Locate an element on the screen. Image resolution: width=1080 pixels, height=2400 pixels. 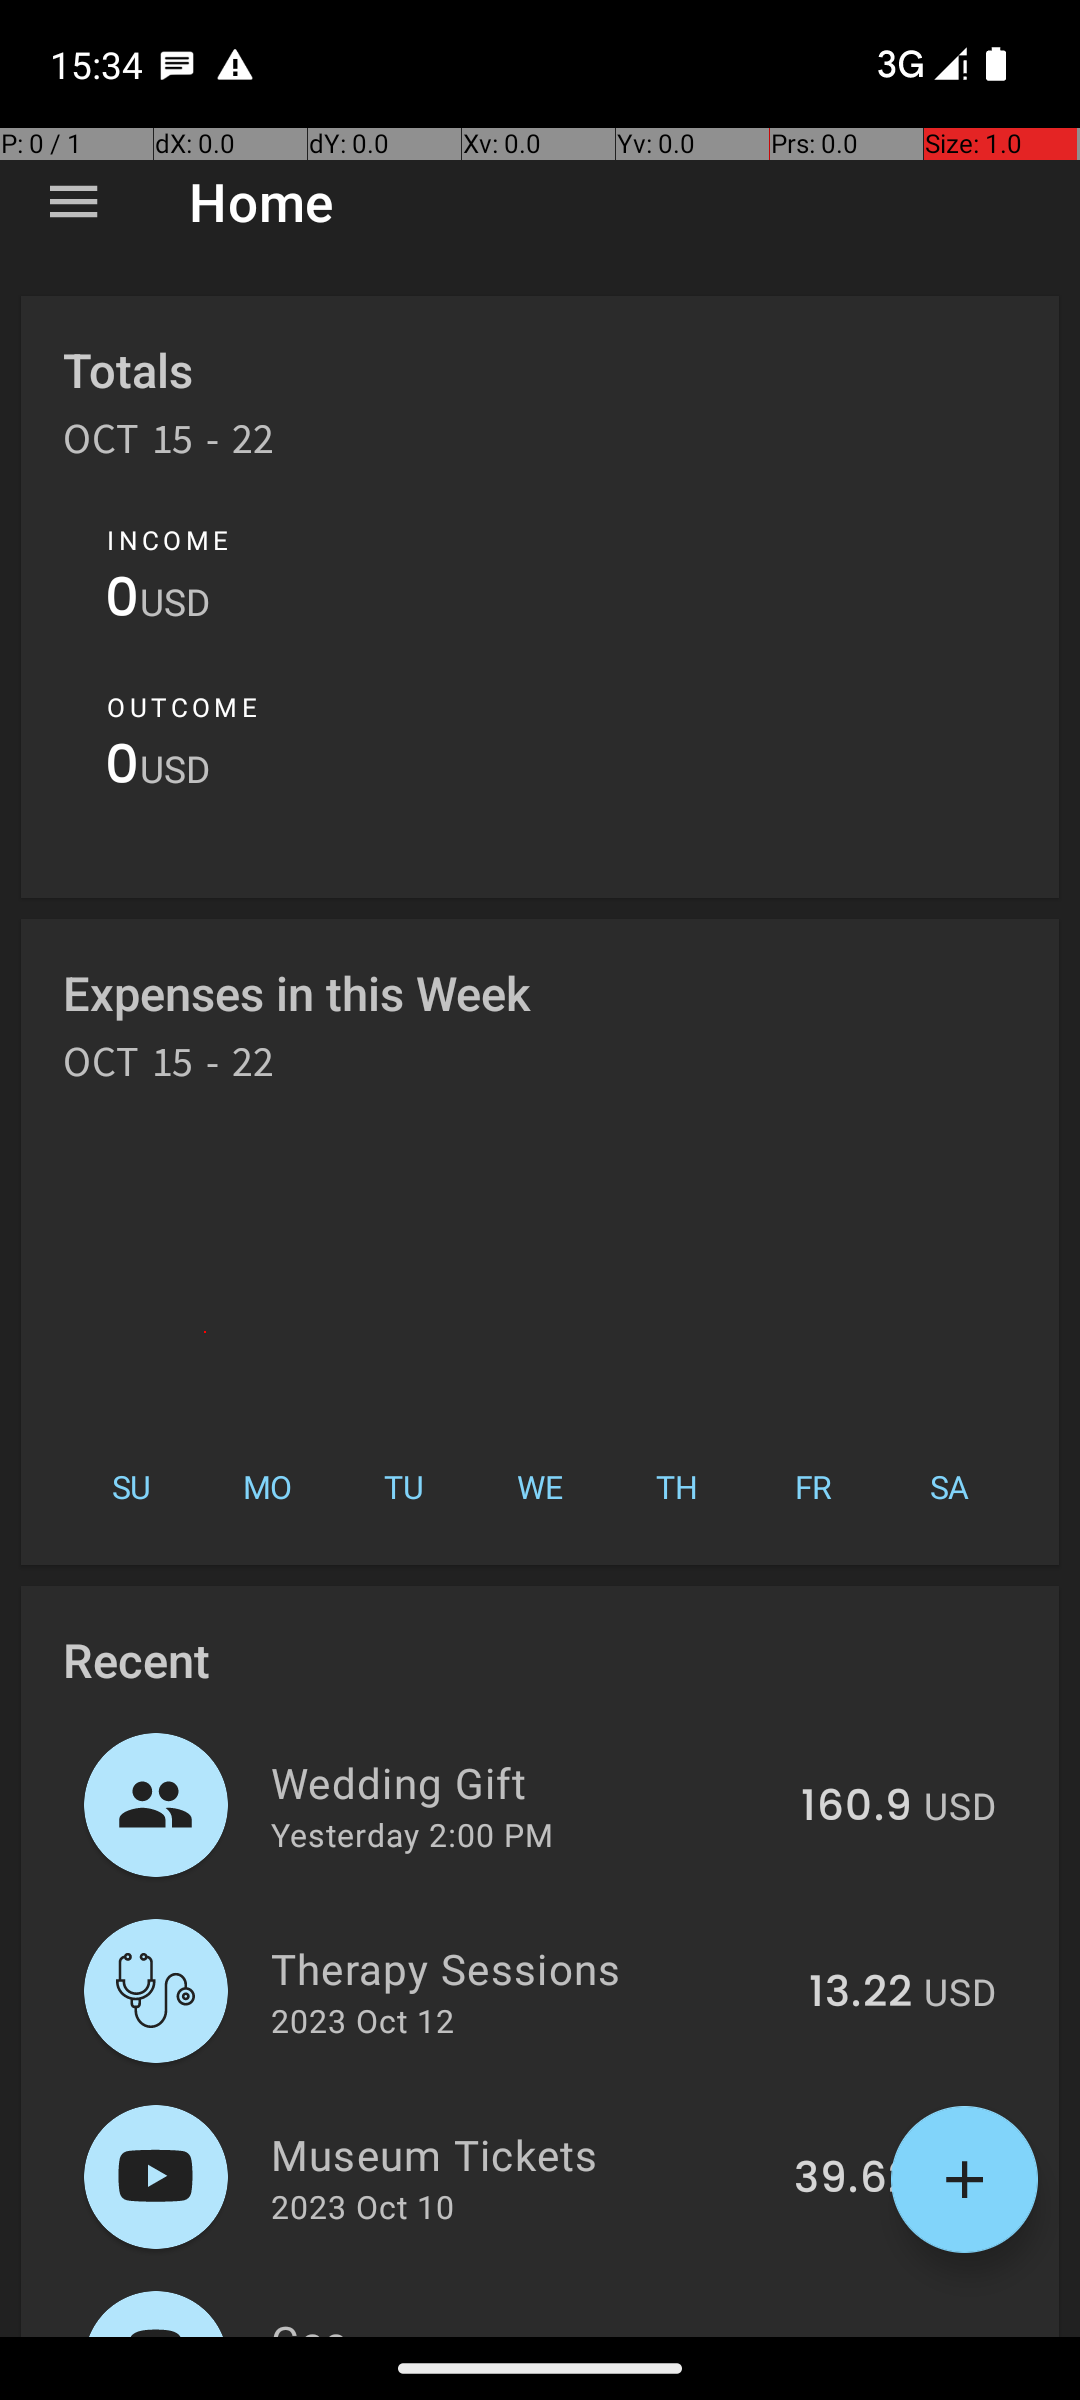
102.3 is located at coordinates (859, 2334).